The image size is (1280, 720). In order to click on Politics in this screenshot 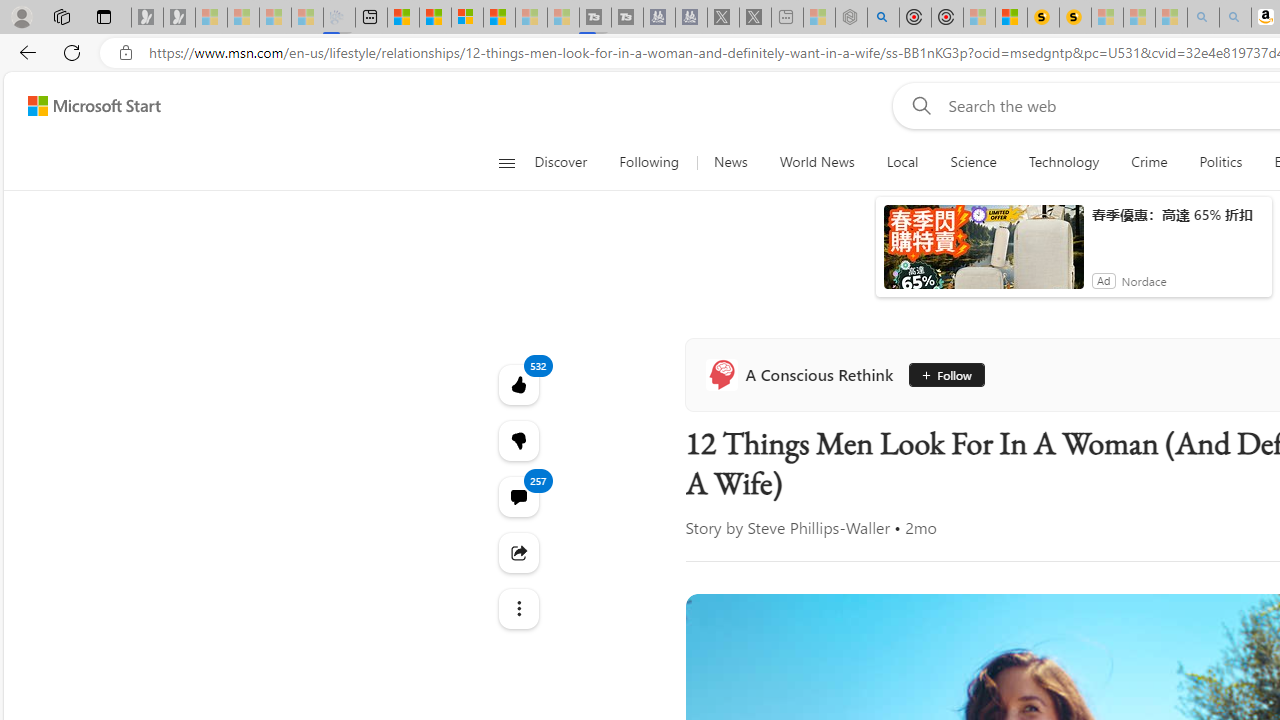, I will do `click(1220, 162)`.